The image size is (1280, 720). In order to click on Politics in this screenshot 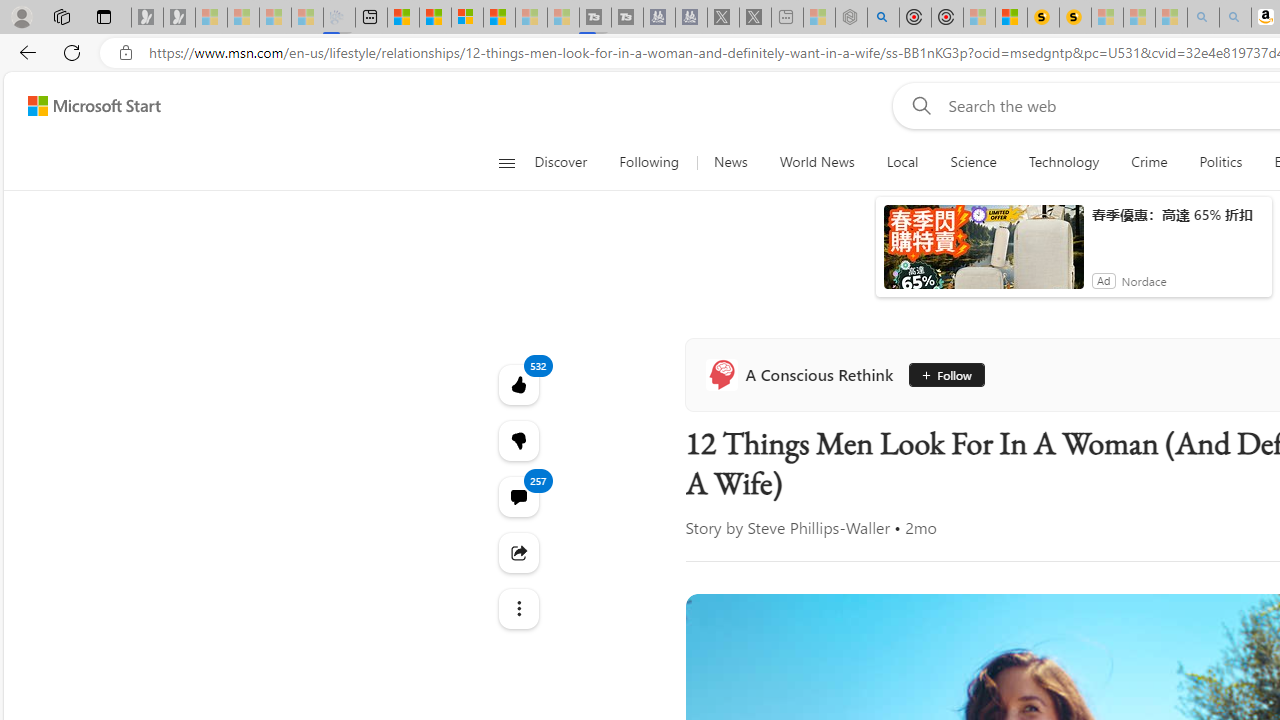, I will do `click(1220, 162)`.